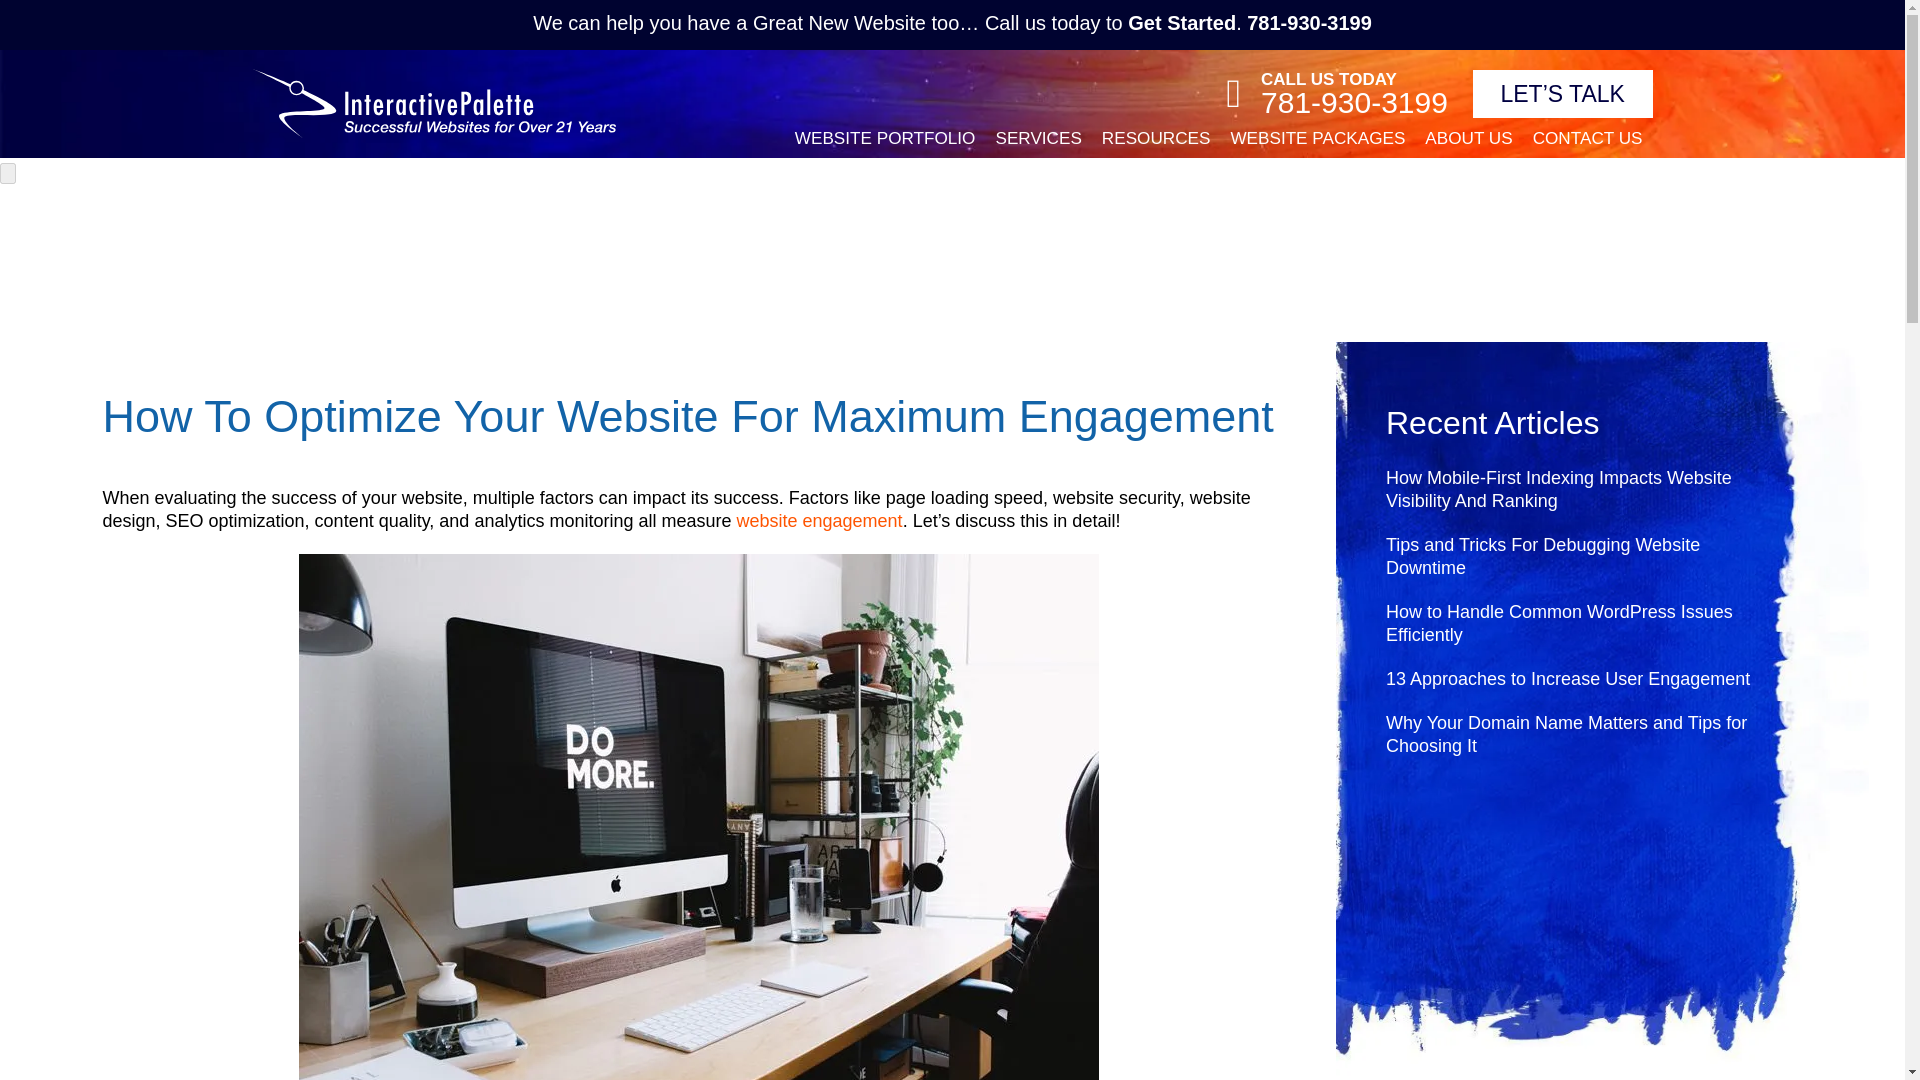  What do you see at coordinates (1156, 137) in the screenshot?
I see `RESOURCES` at bounding box center [1156, 137].